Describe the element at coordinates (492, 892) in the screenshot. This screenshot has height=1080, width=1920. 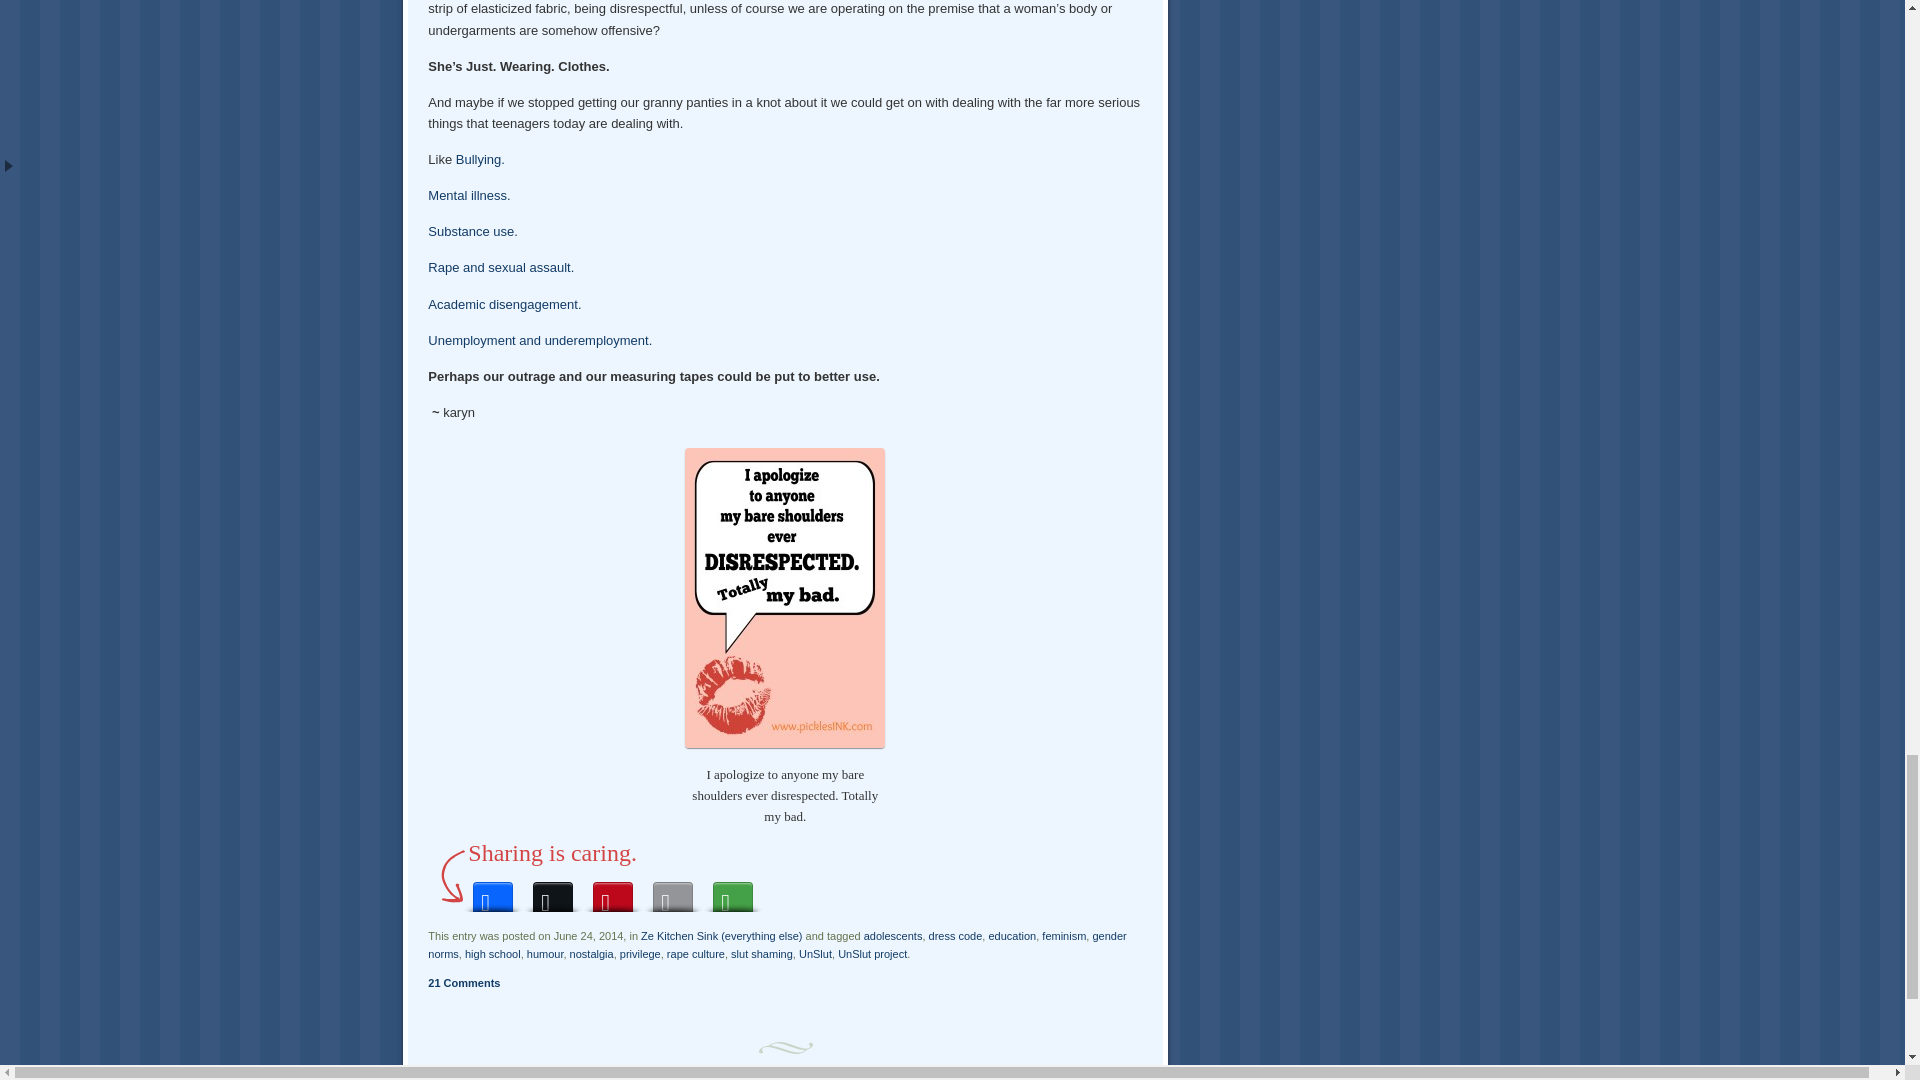
I see `Facebook` at that location.